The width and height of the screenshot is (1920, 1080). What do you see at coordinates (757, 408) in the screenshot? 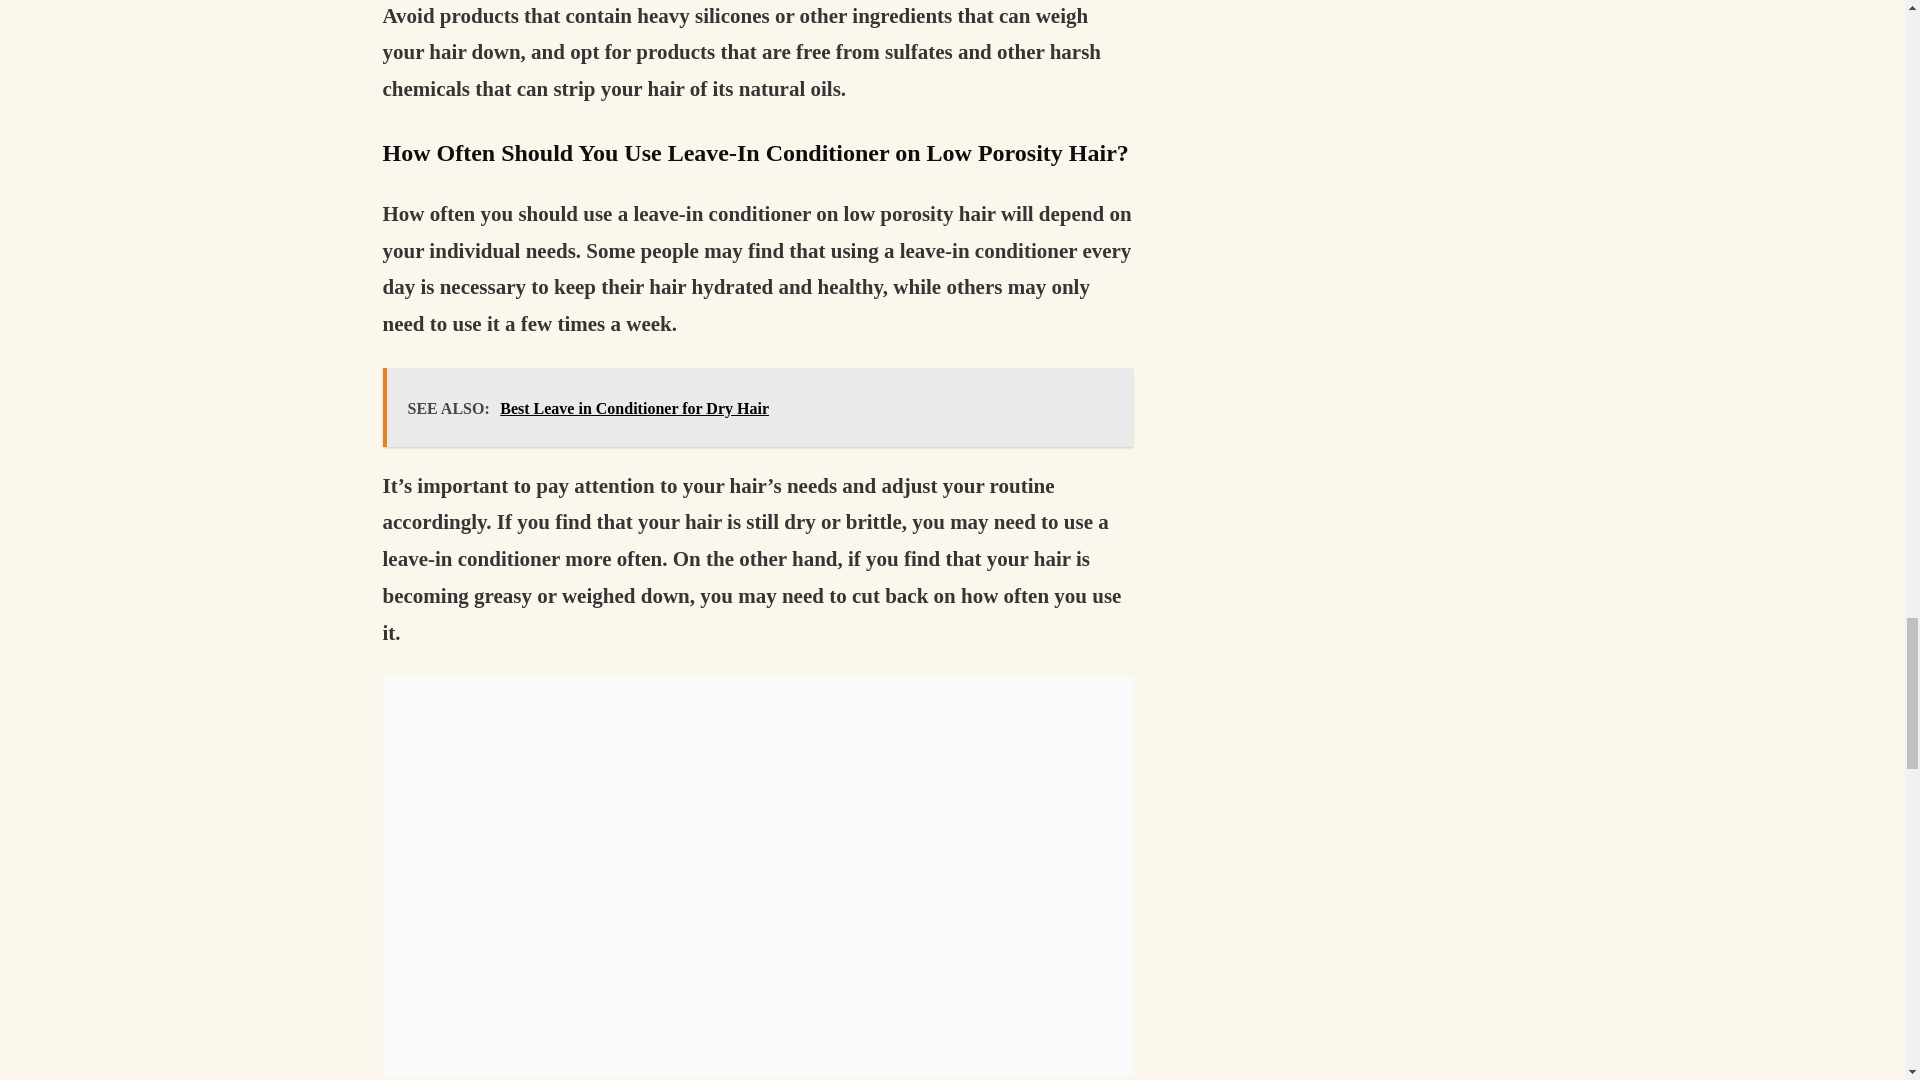
I see `SEE ALSO:  Best Leave in Conditioner for Dry Hair` at bounding box center [757, 408].